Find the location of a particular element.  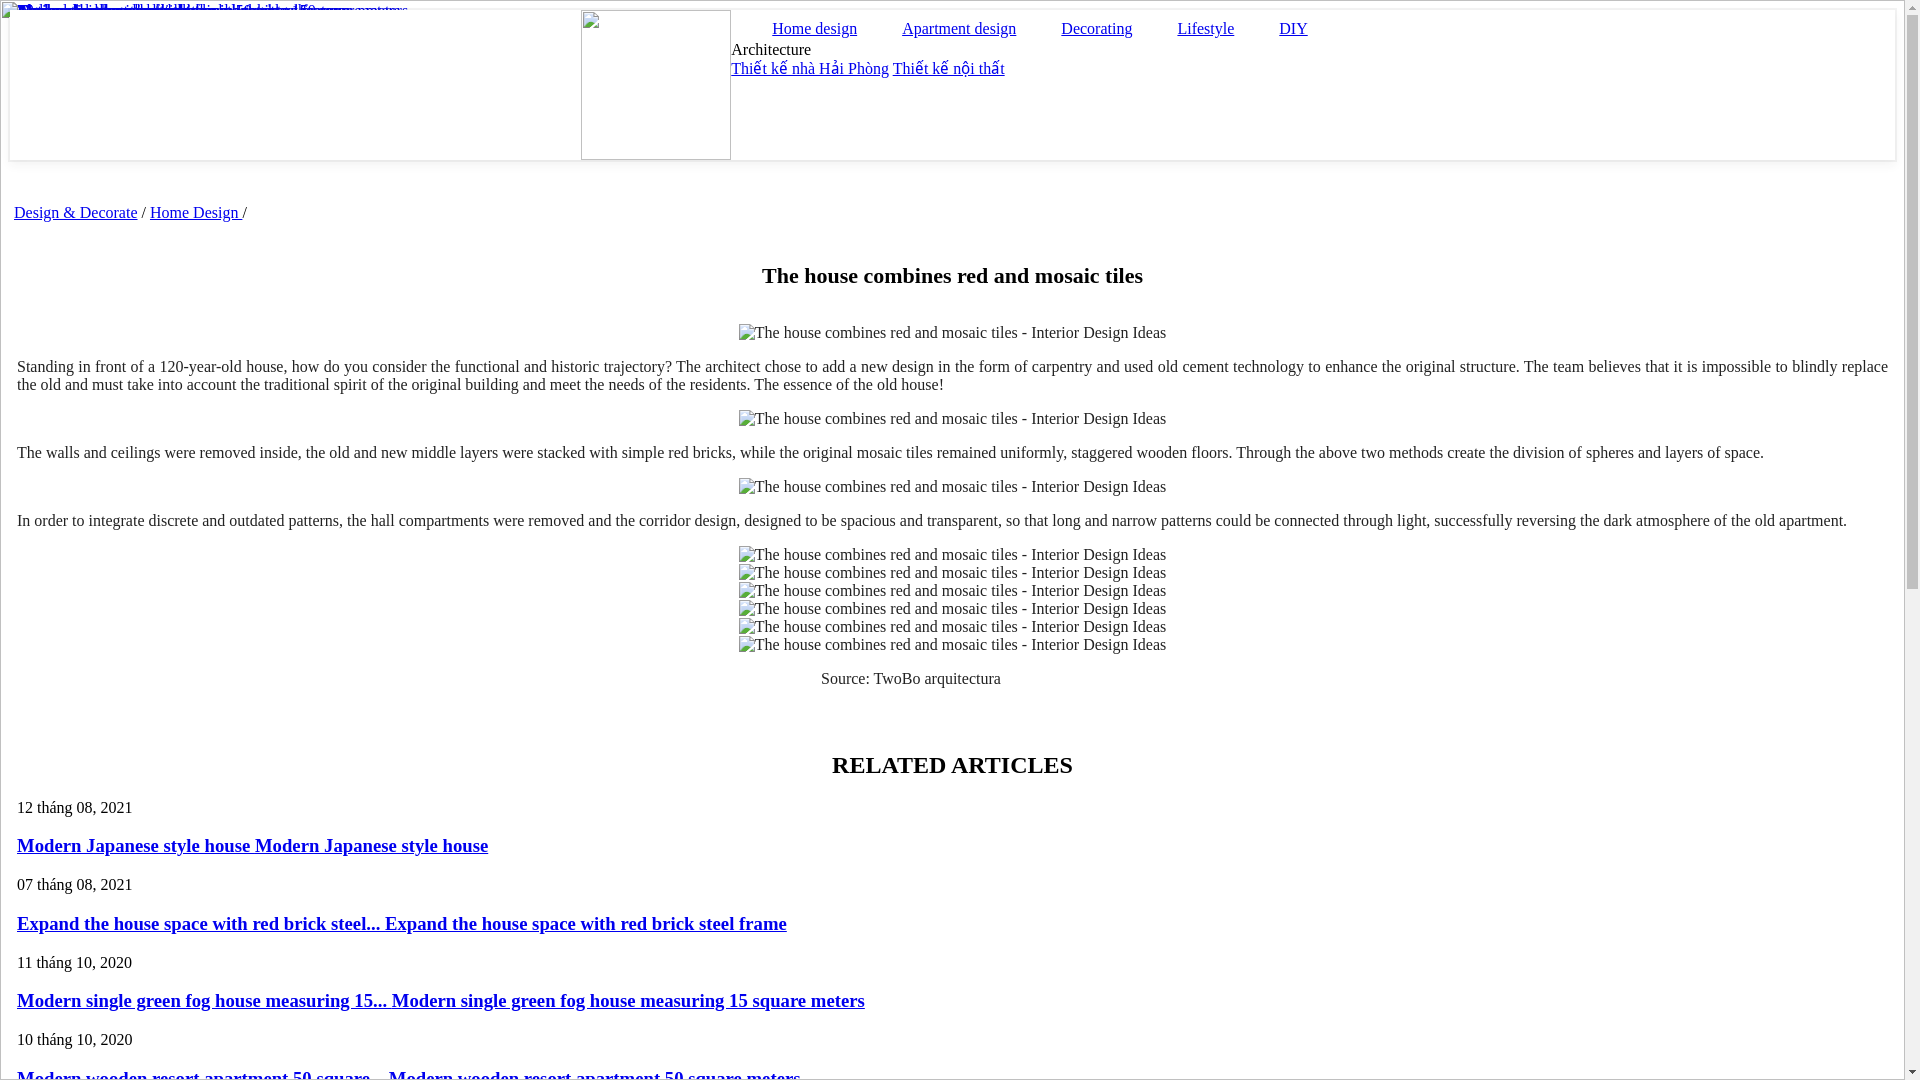

Decorating is located at coordinates (1092, 24).